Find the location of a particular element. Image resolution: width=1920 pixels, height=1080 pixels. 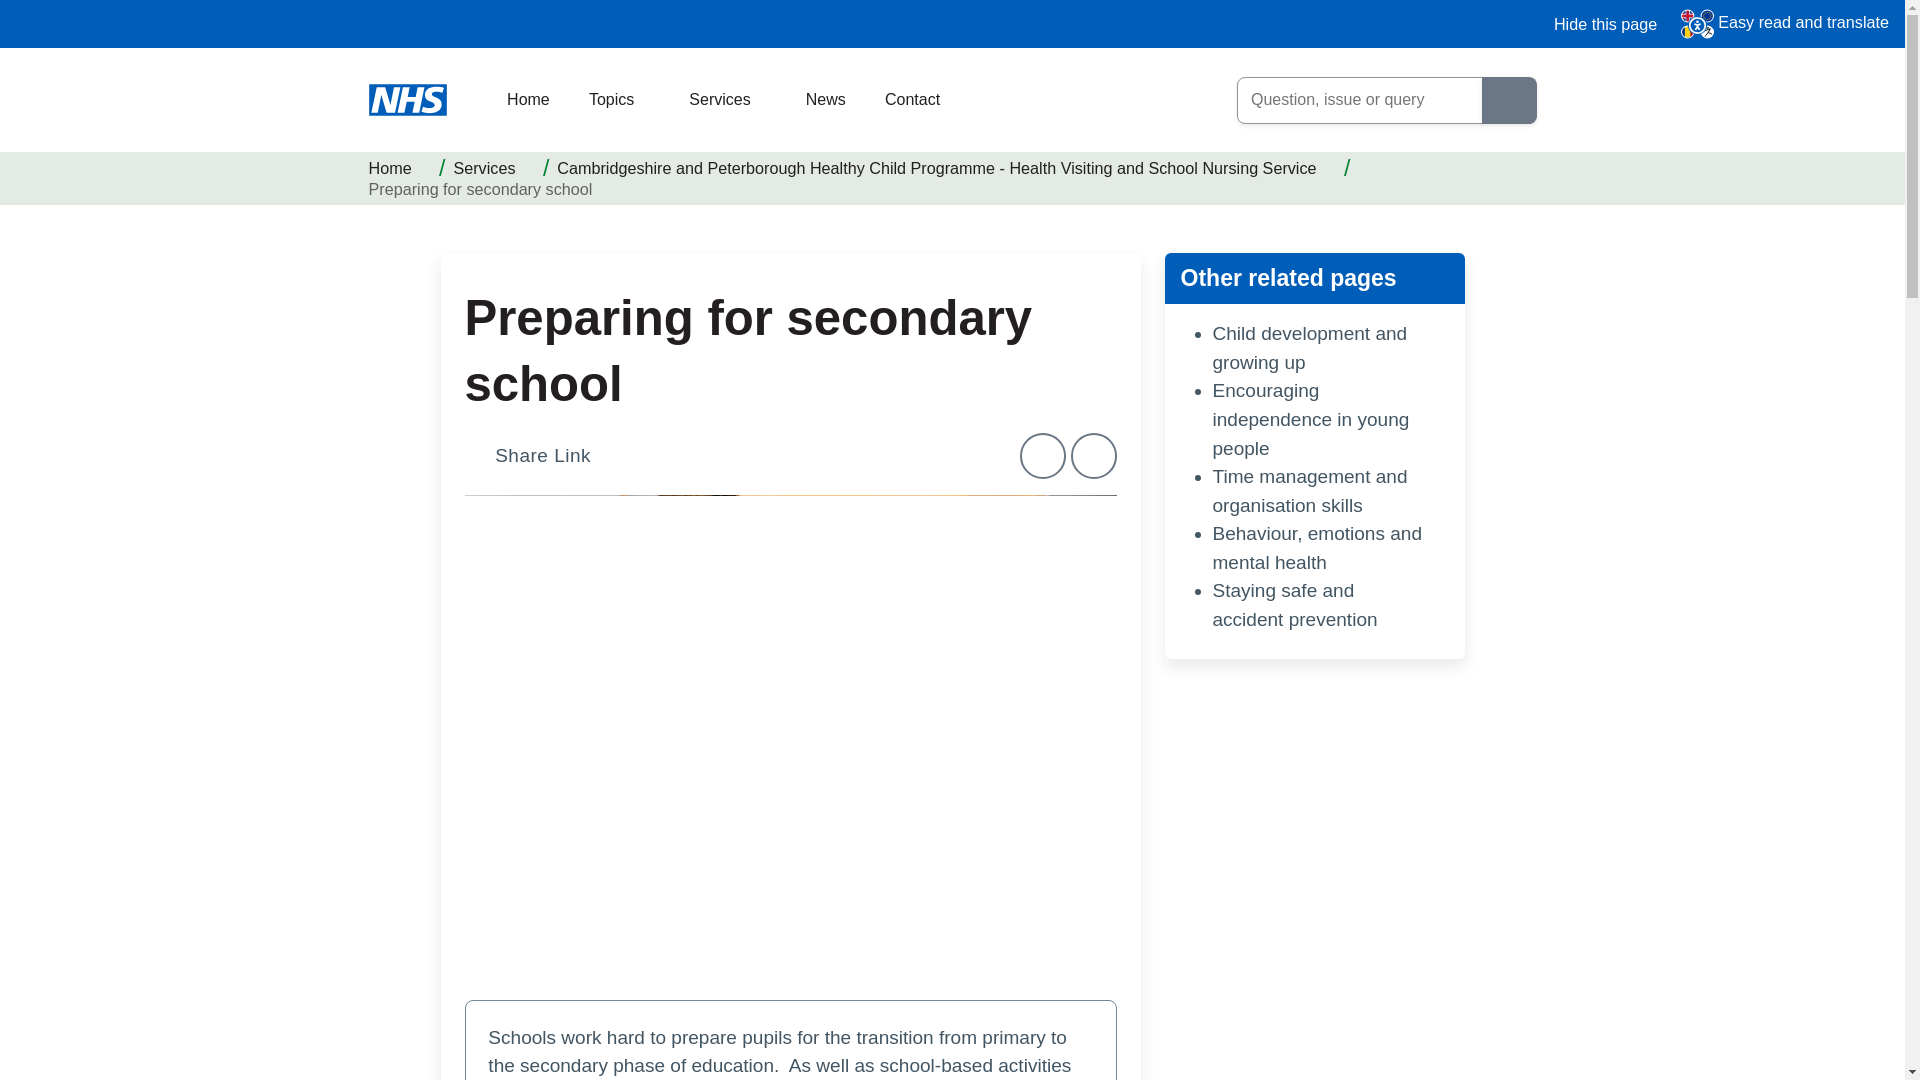

Search is located at coordinates (1510, 100).